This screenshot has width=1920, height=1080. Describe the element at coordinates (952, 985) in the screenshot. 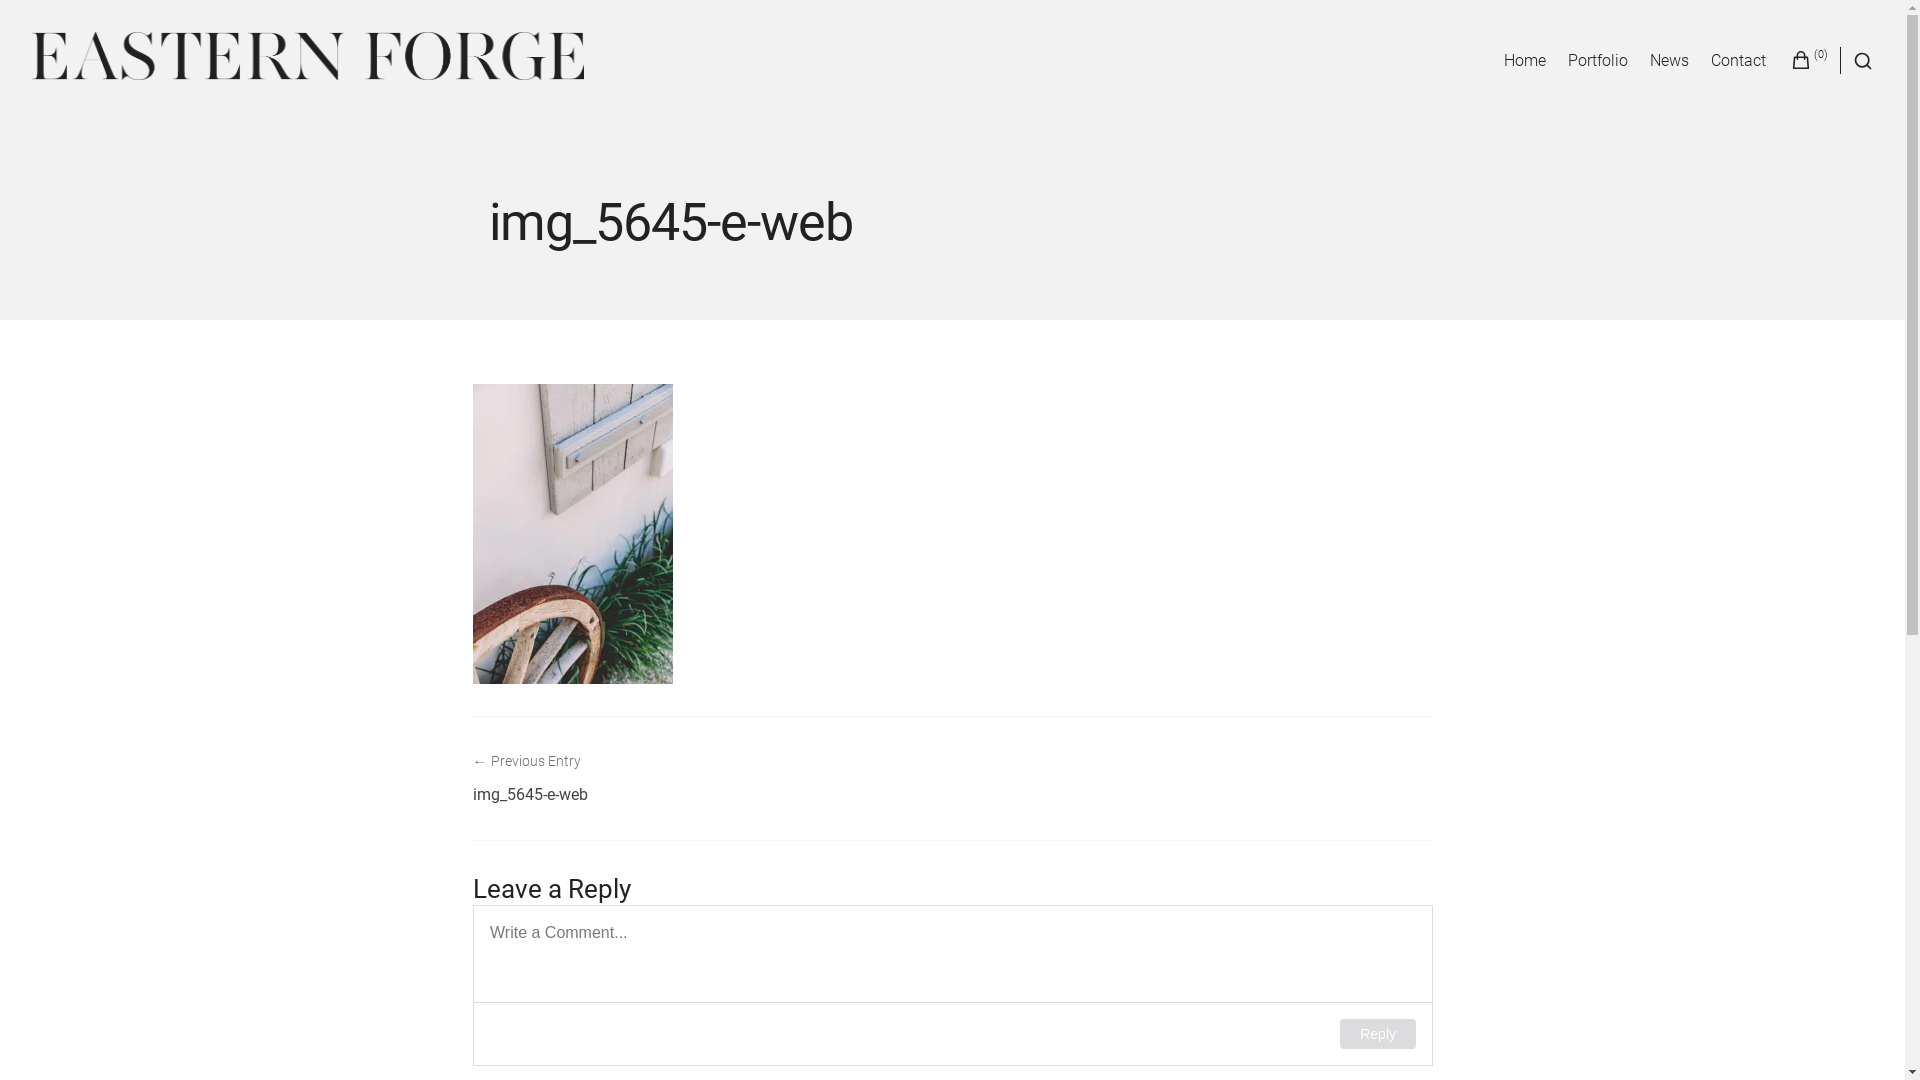

I see `Comment Form` at that location.